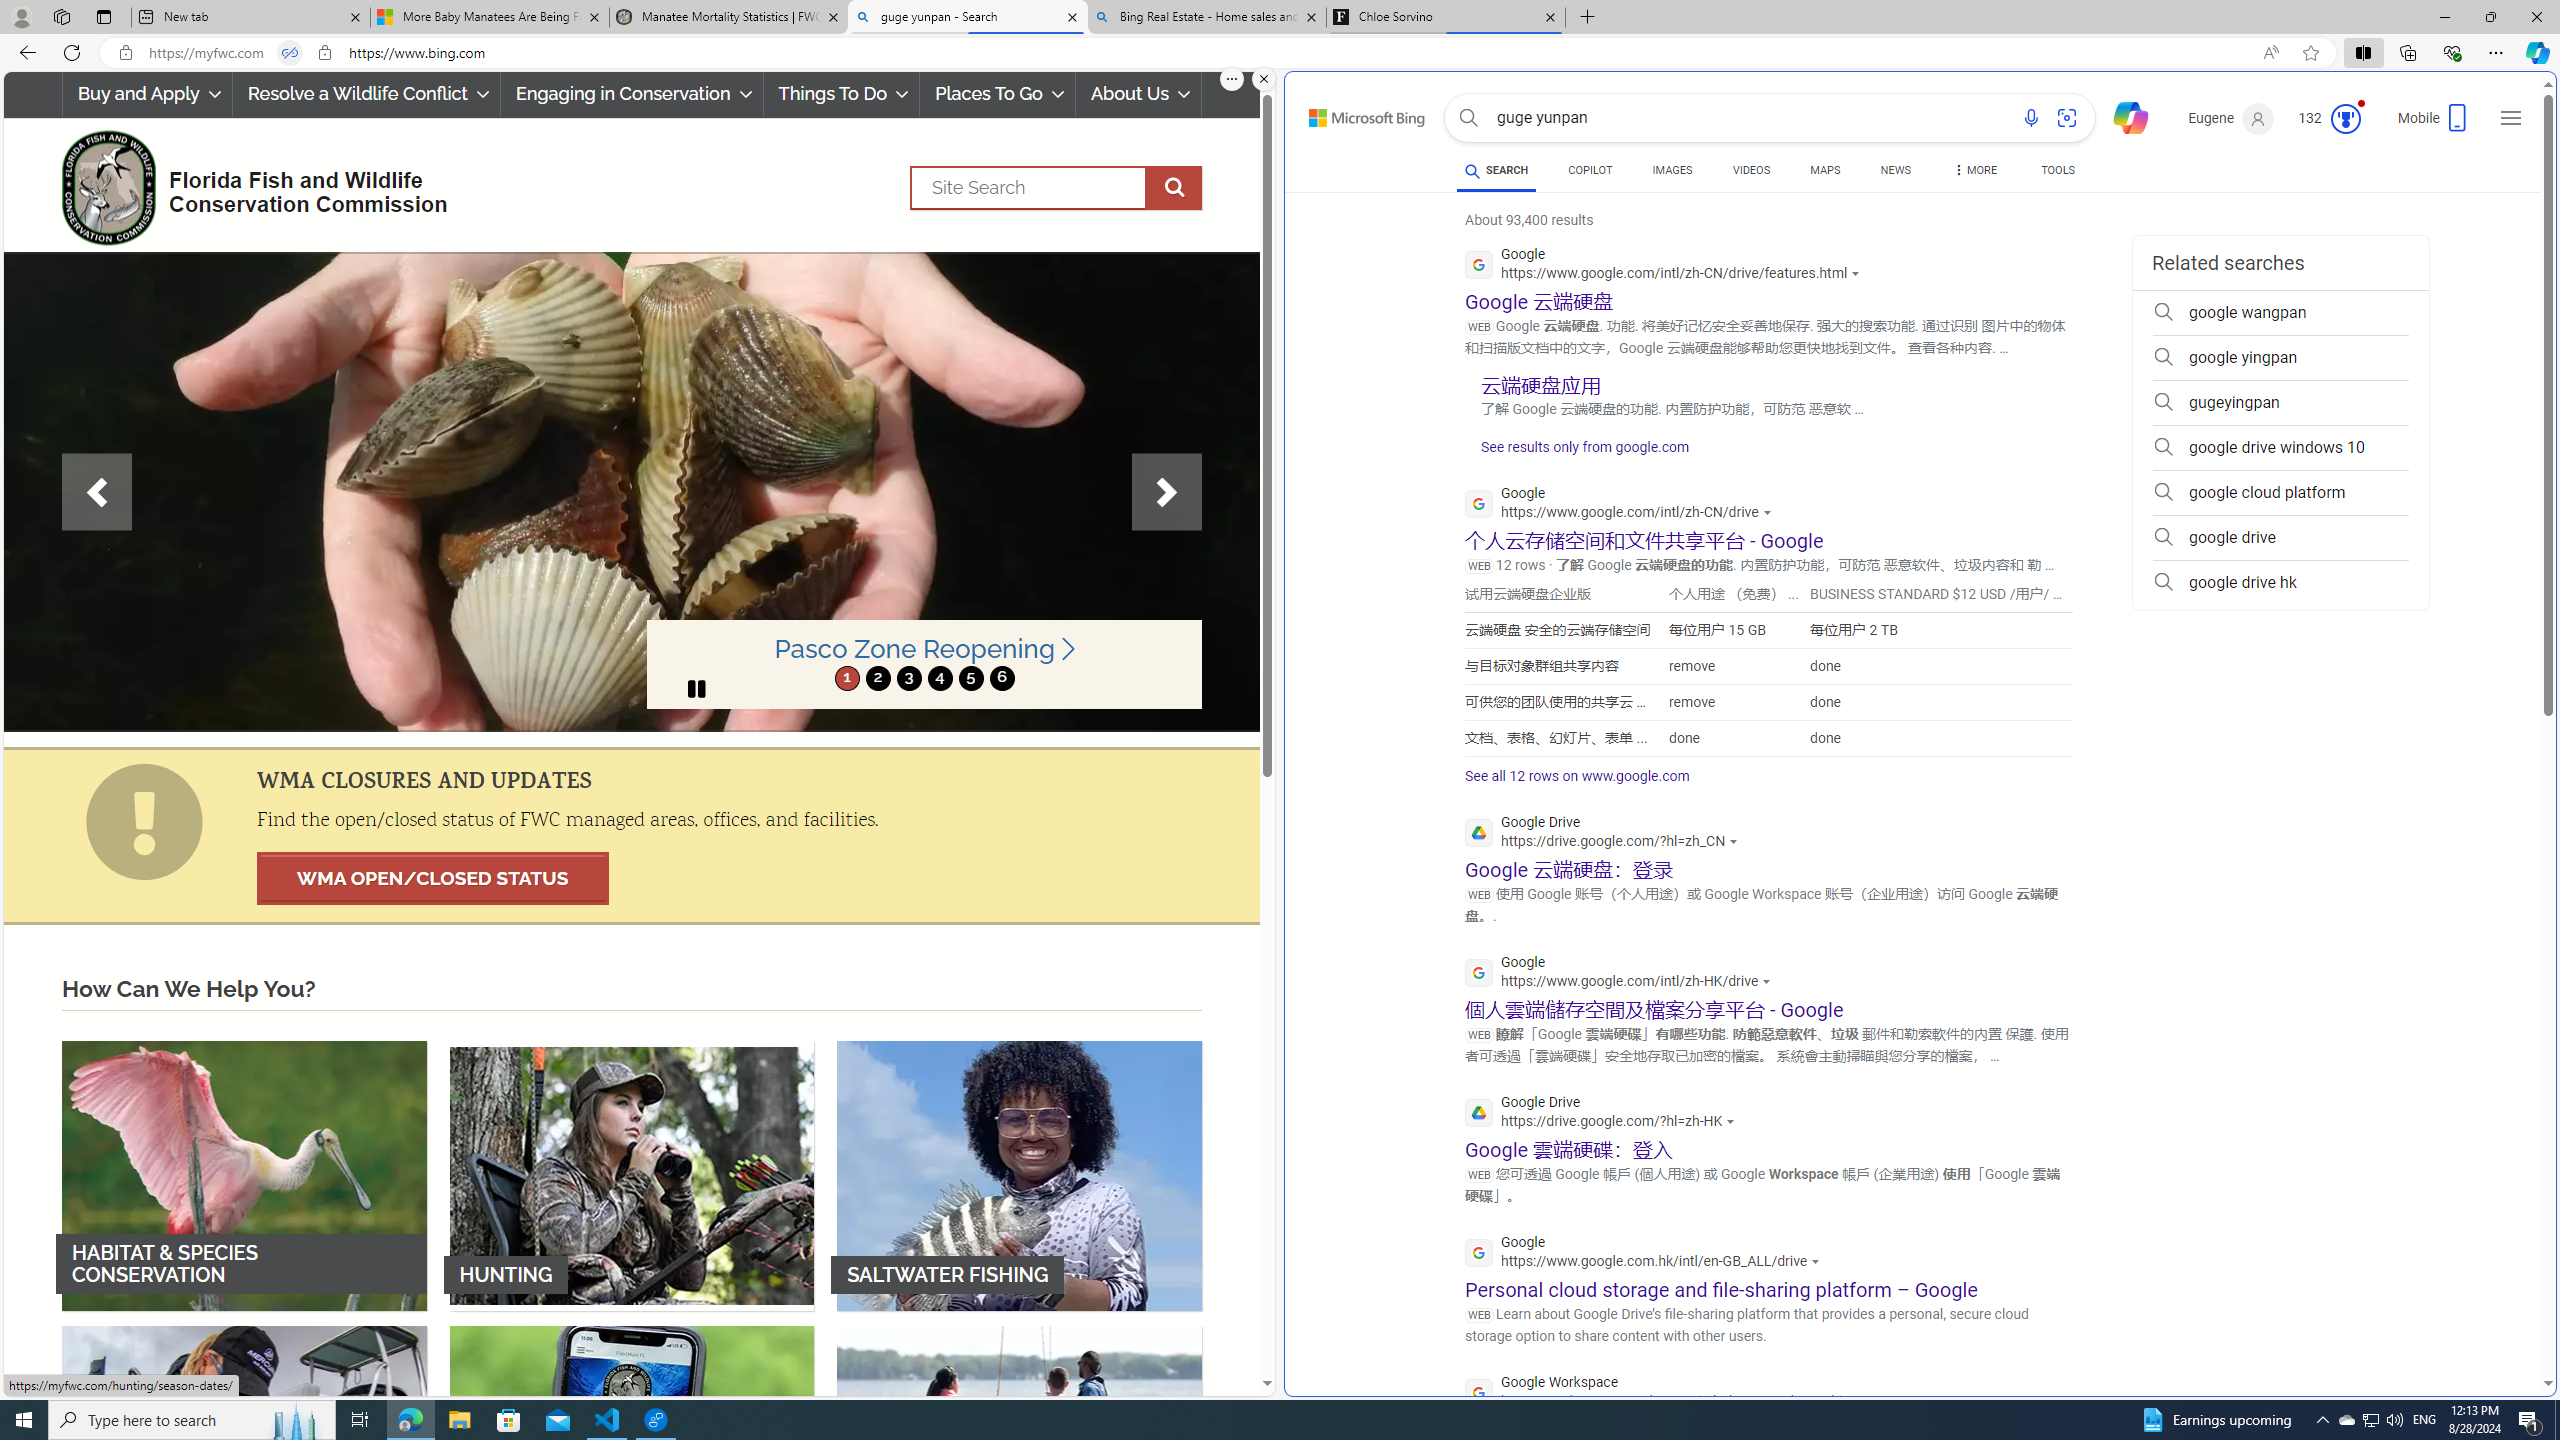  Describe the element at coordinates (1264, 79) in the screenshot. I see `Close split screen.` at that location.